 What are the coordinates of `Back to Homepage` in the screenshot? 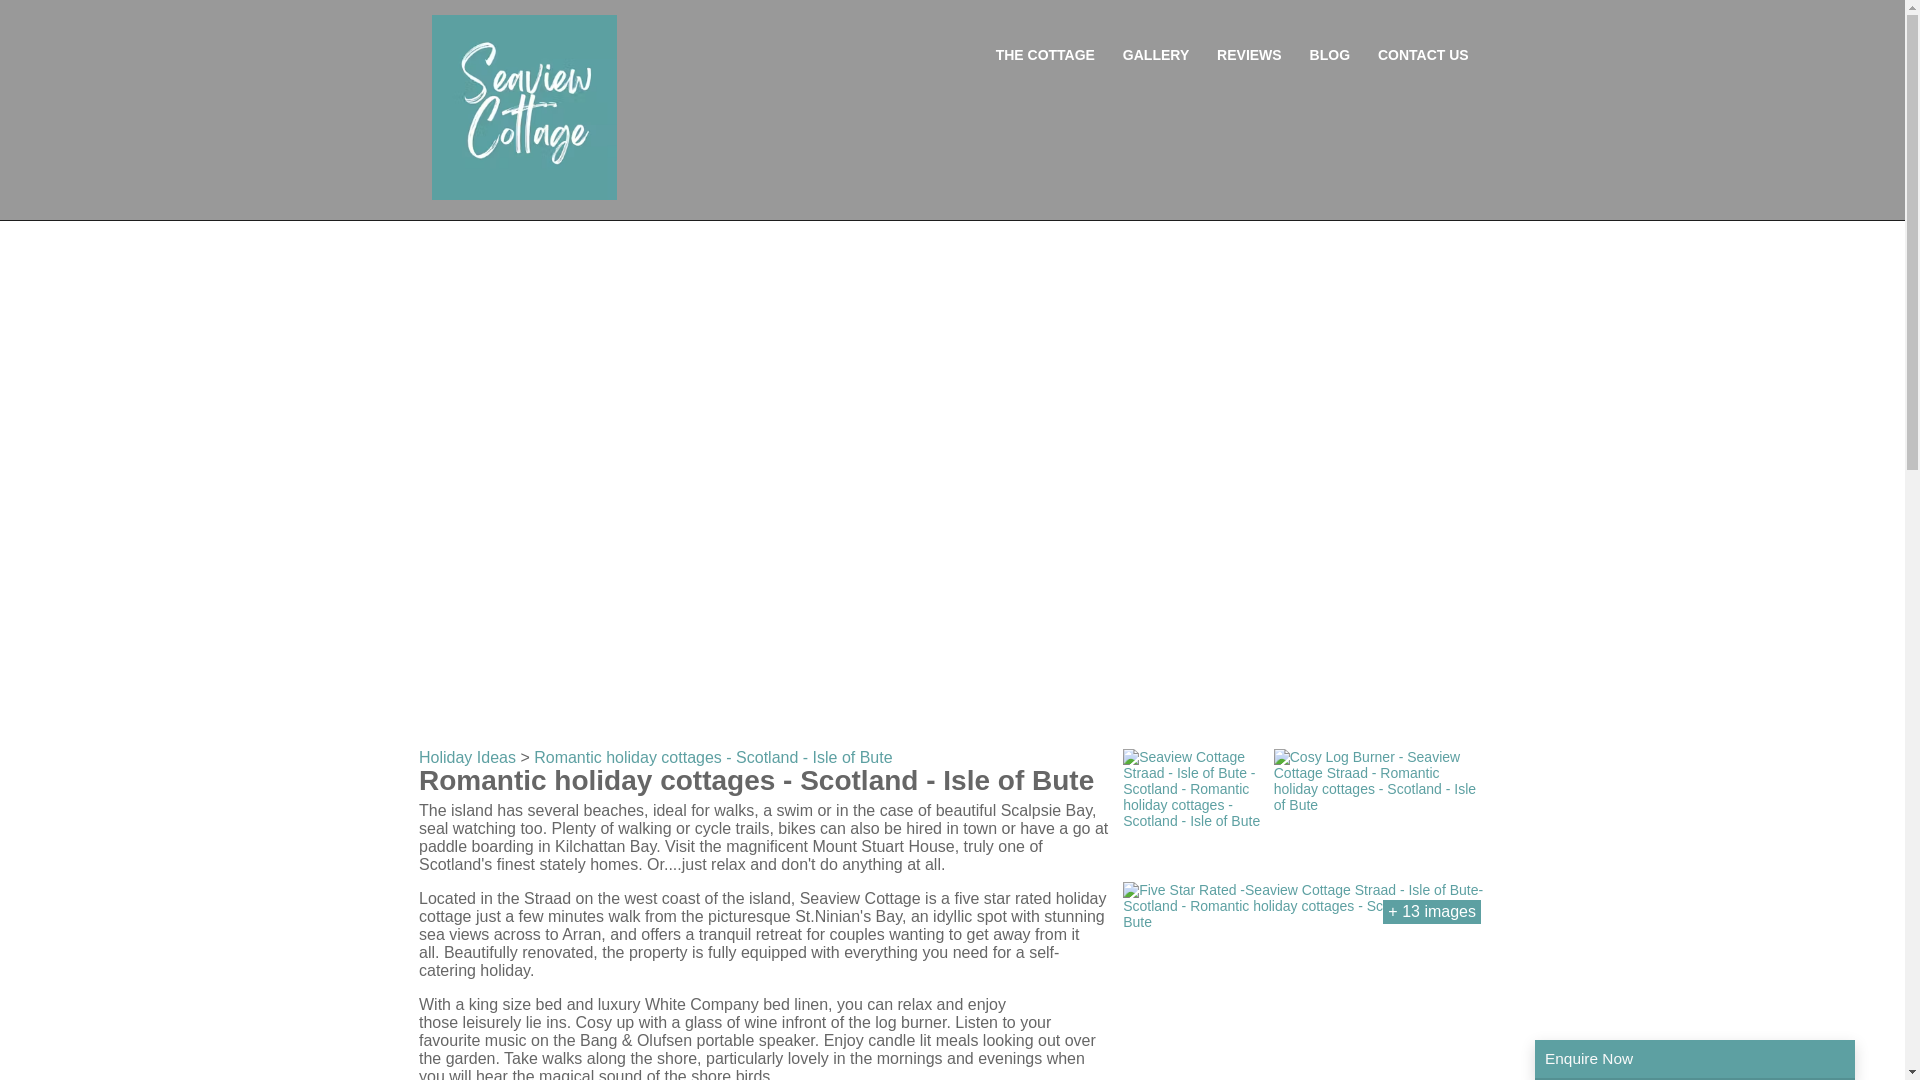 It's located at (524, 107).